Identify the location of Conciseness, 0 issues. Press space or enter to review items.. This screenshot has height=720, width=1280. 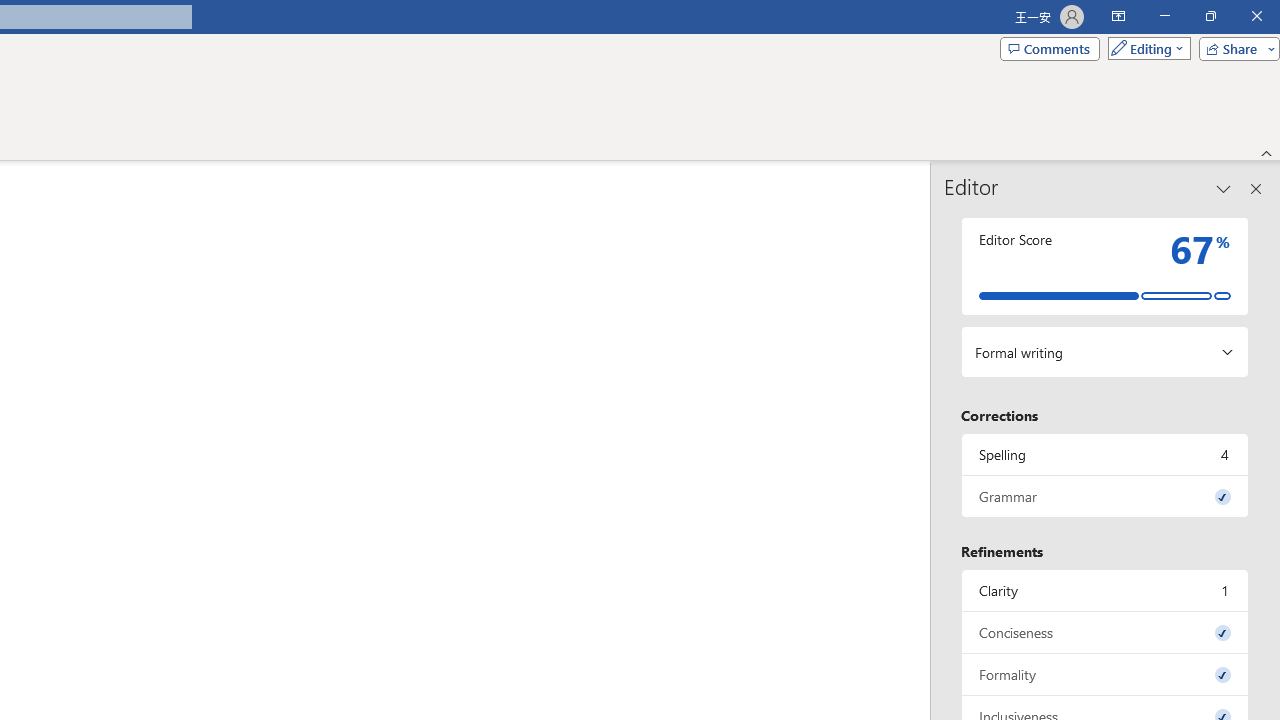
(1105, 632).